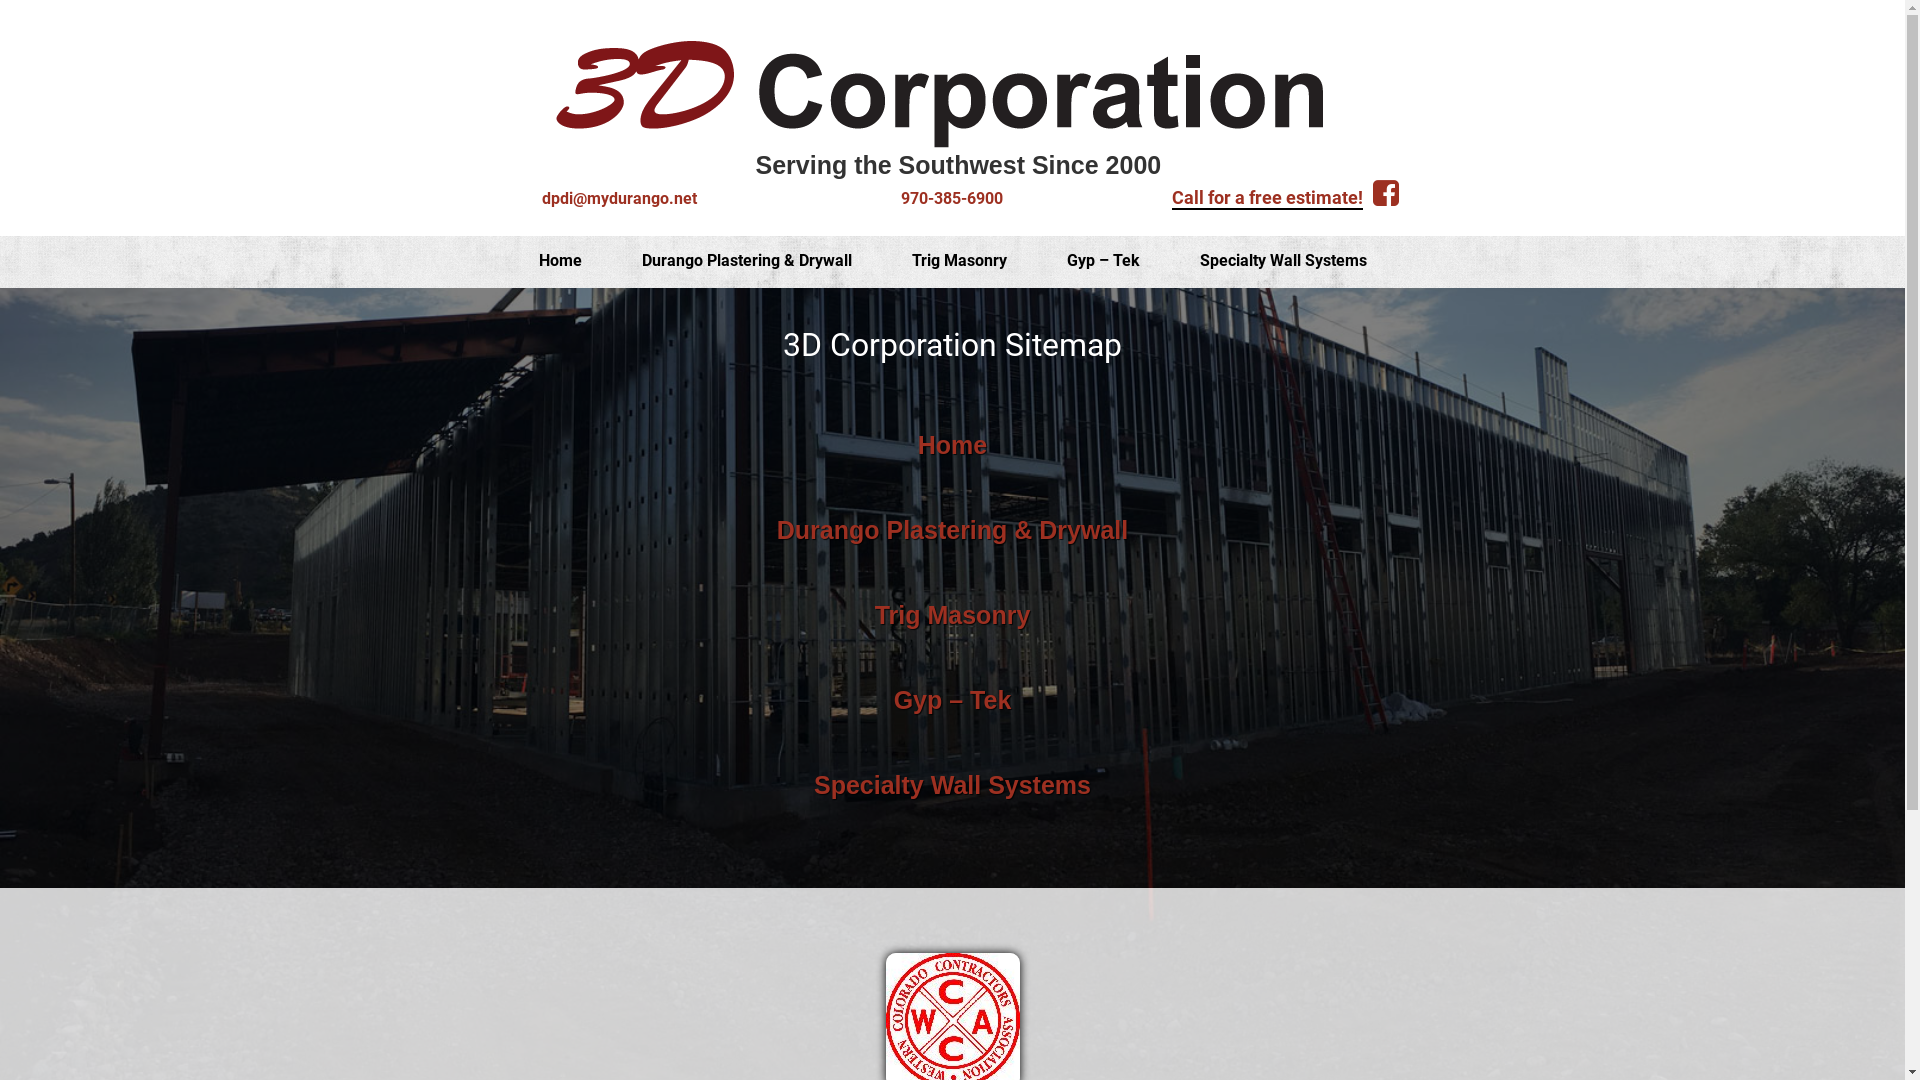  What do you see at coordinates (952, 616) in the screenshot?
I see `Trig Masonry` at bounding box center [952, 616].